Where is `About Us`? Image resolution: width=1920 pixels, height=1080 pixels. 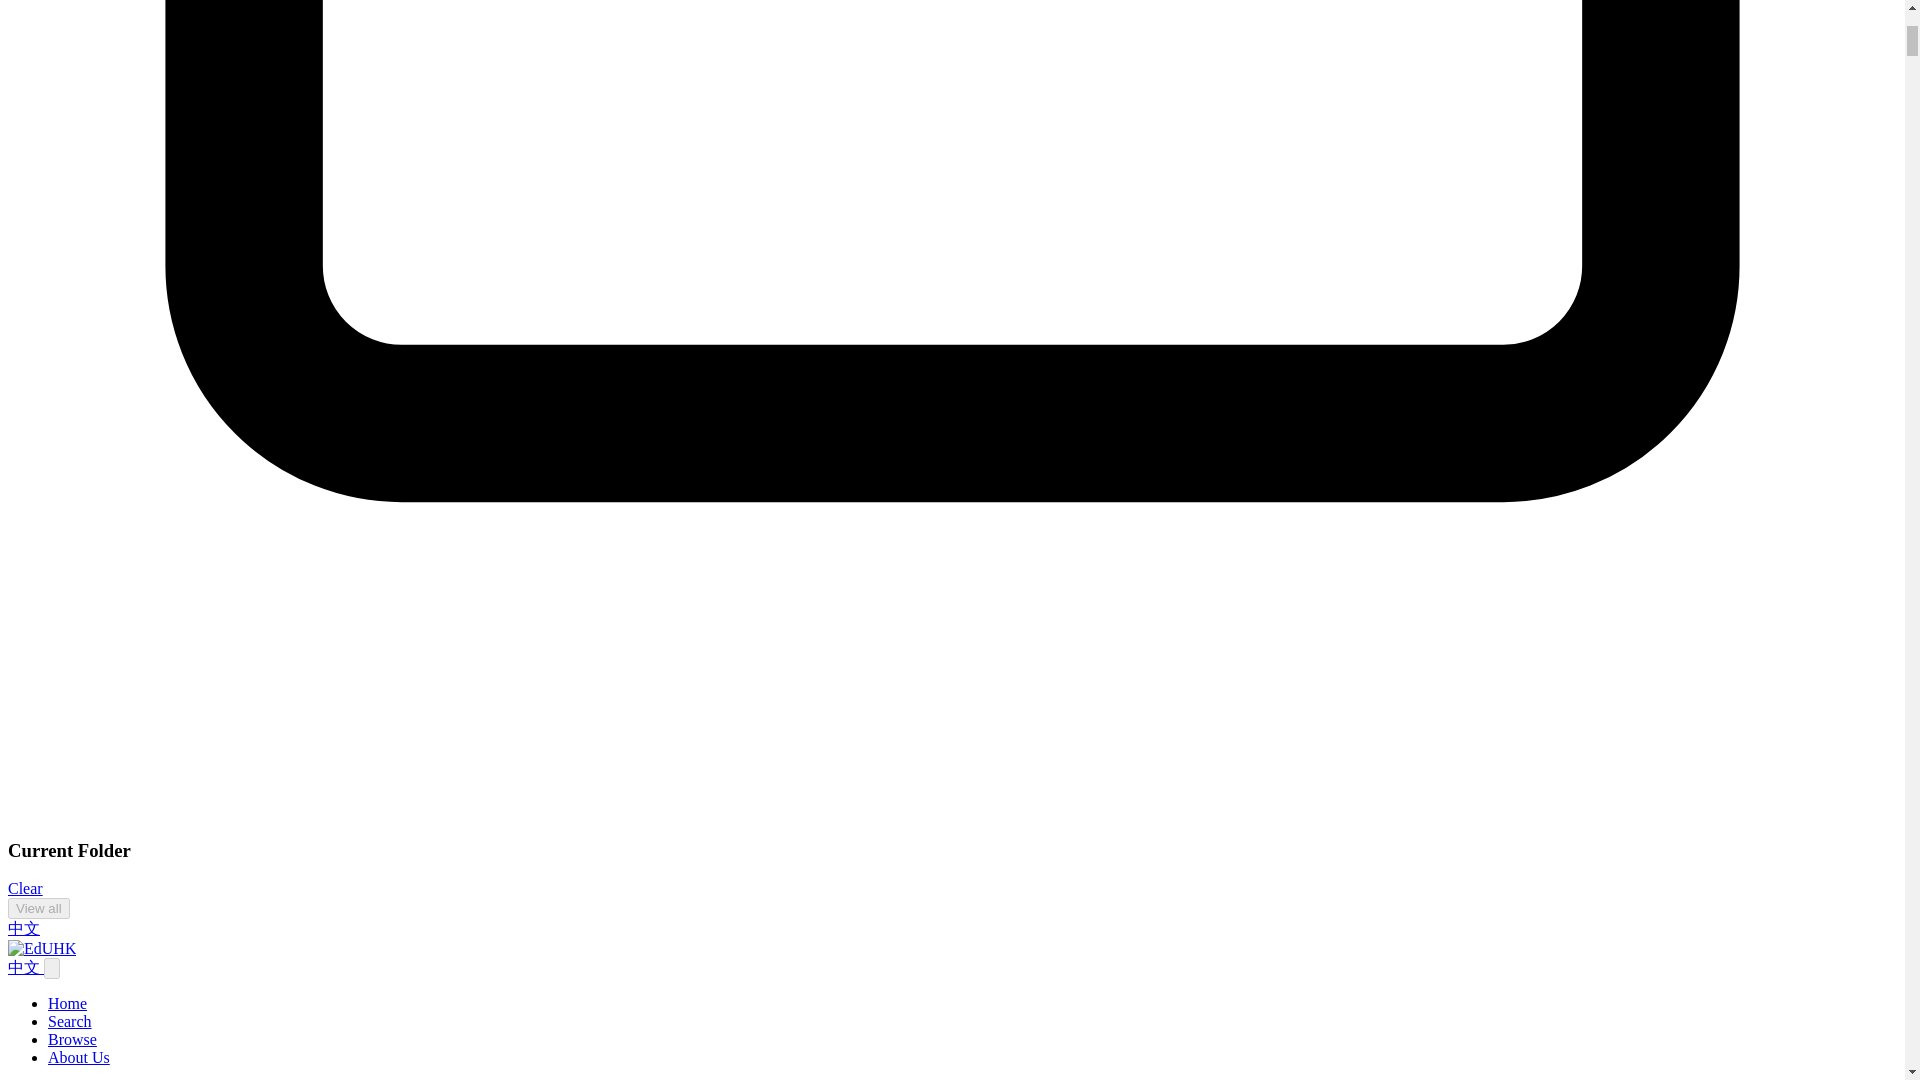
About Us is located at coordinates (78, 1056).